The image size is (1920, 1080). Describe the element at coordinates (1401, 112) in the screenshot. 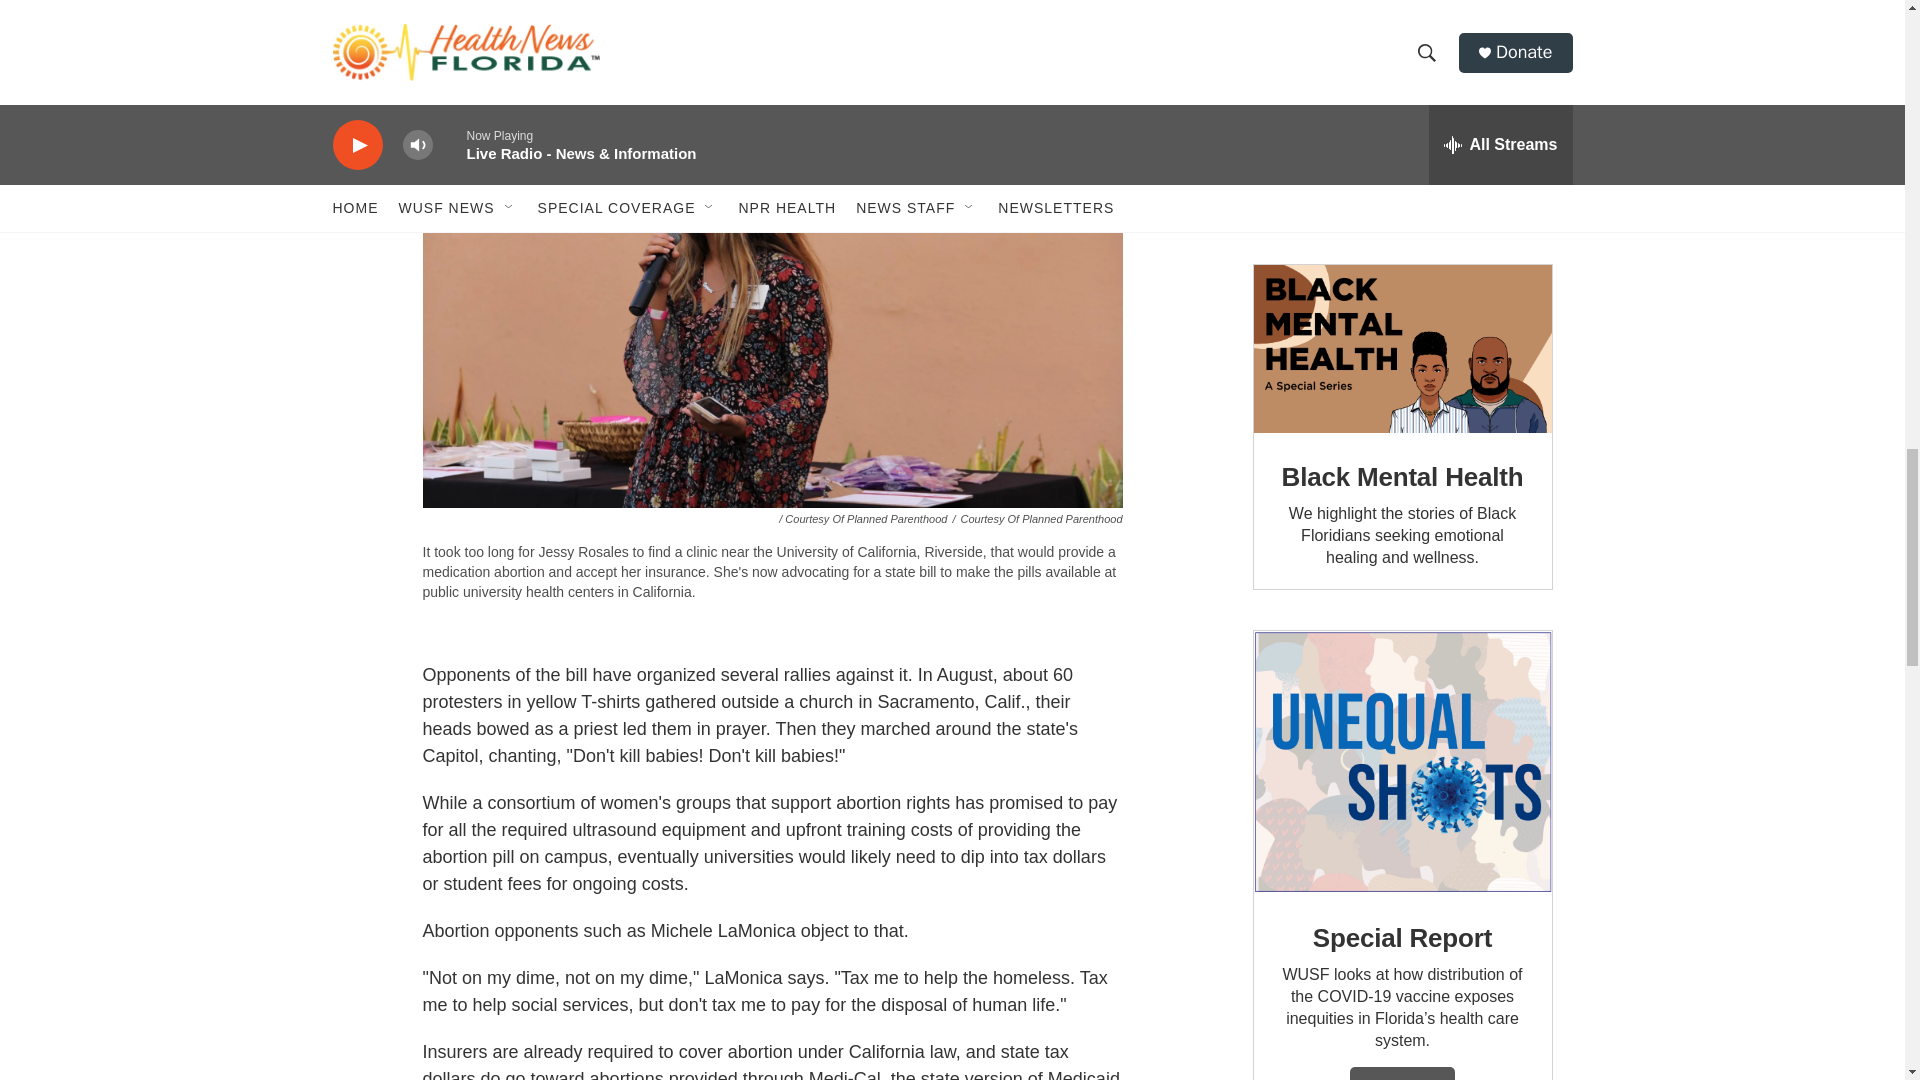

I see `3rd party ad content` at that location.